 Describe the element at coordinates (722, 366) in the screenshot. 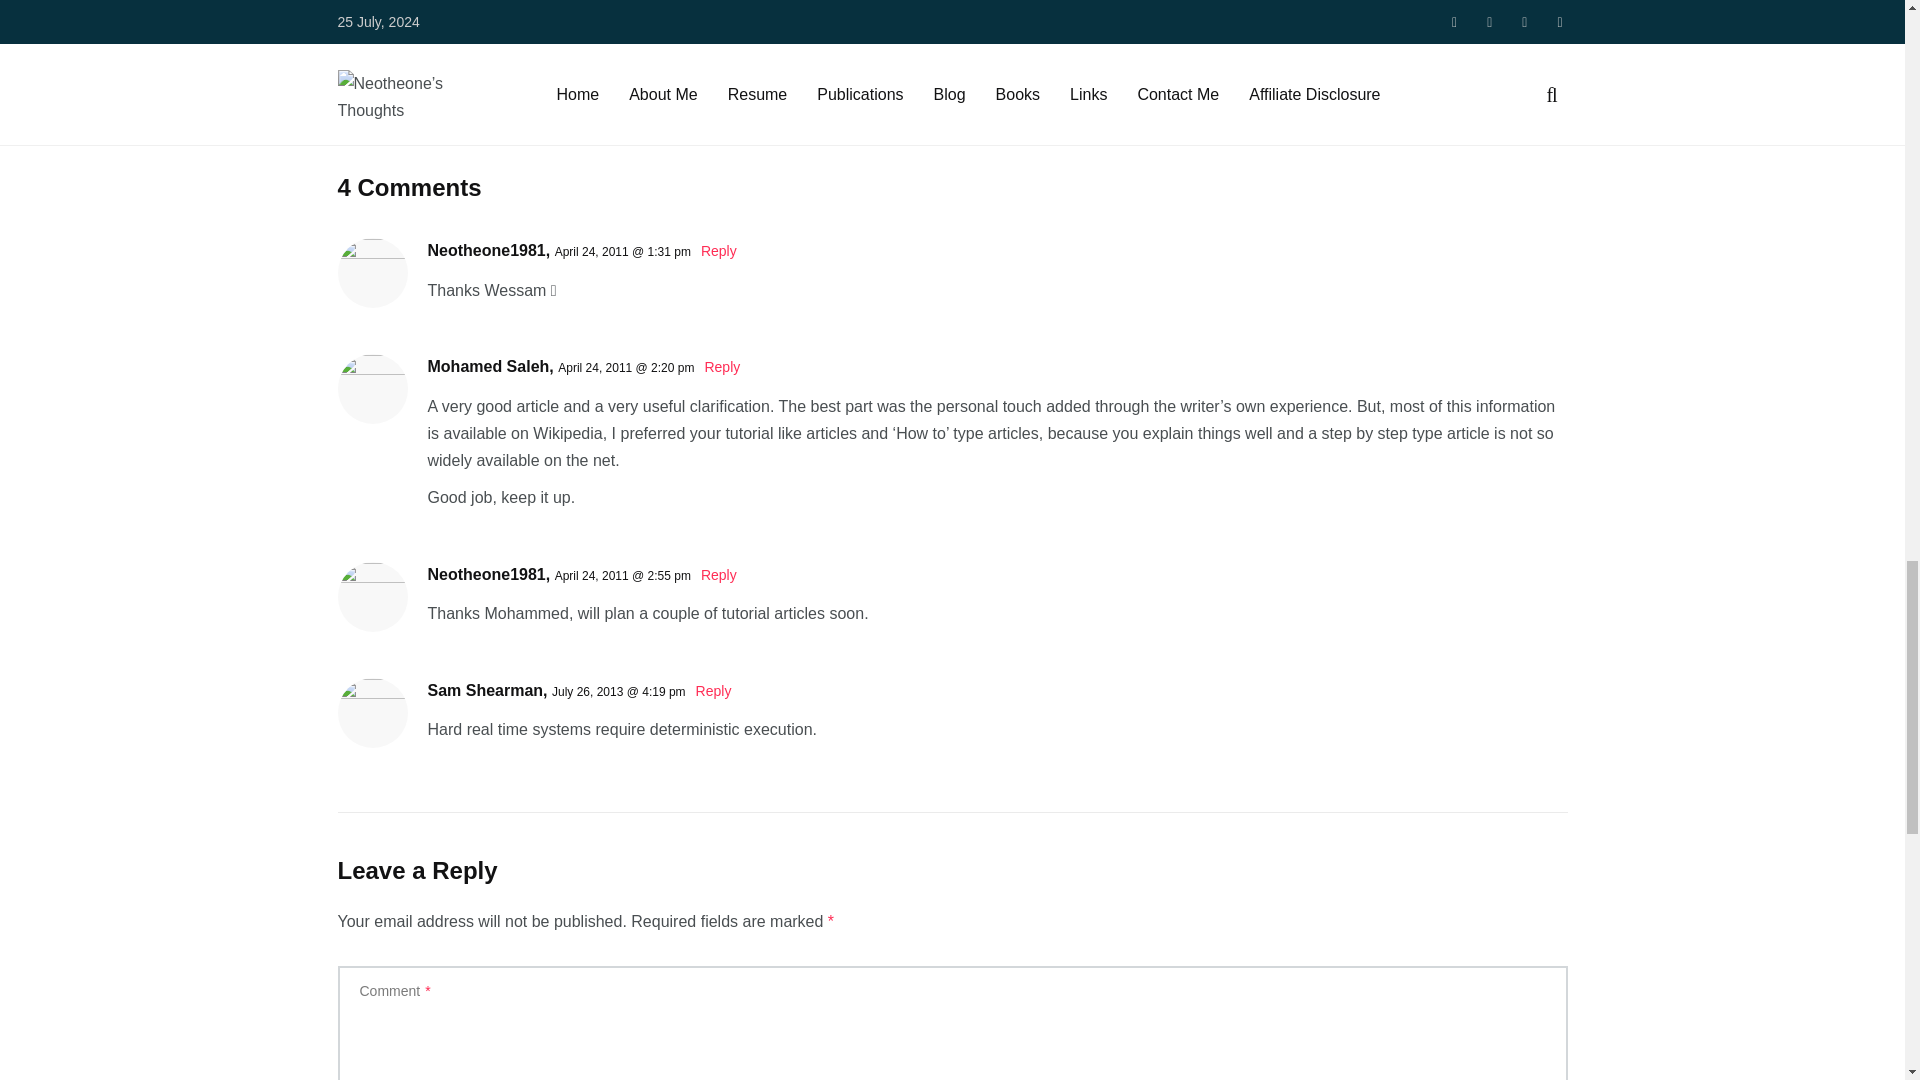

I see `Reply` at that location.